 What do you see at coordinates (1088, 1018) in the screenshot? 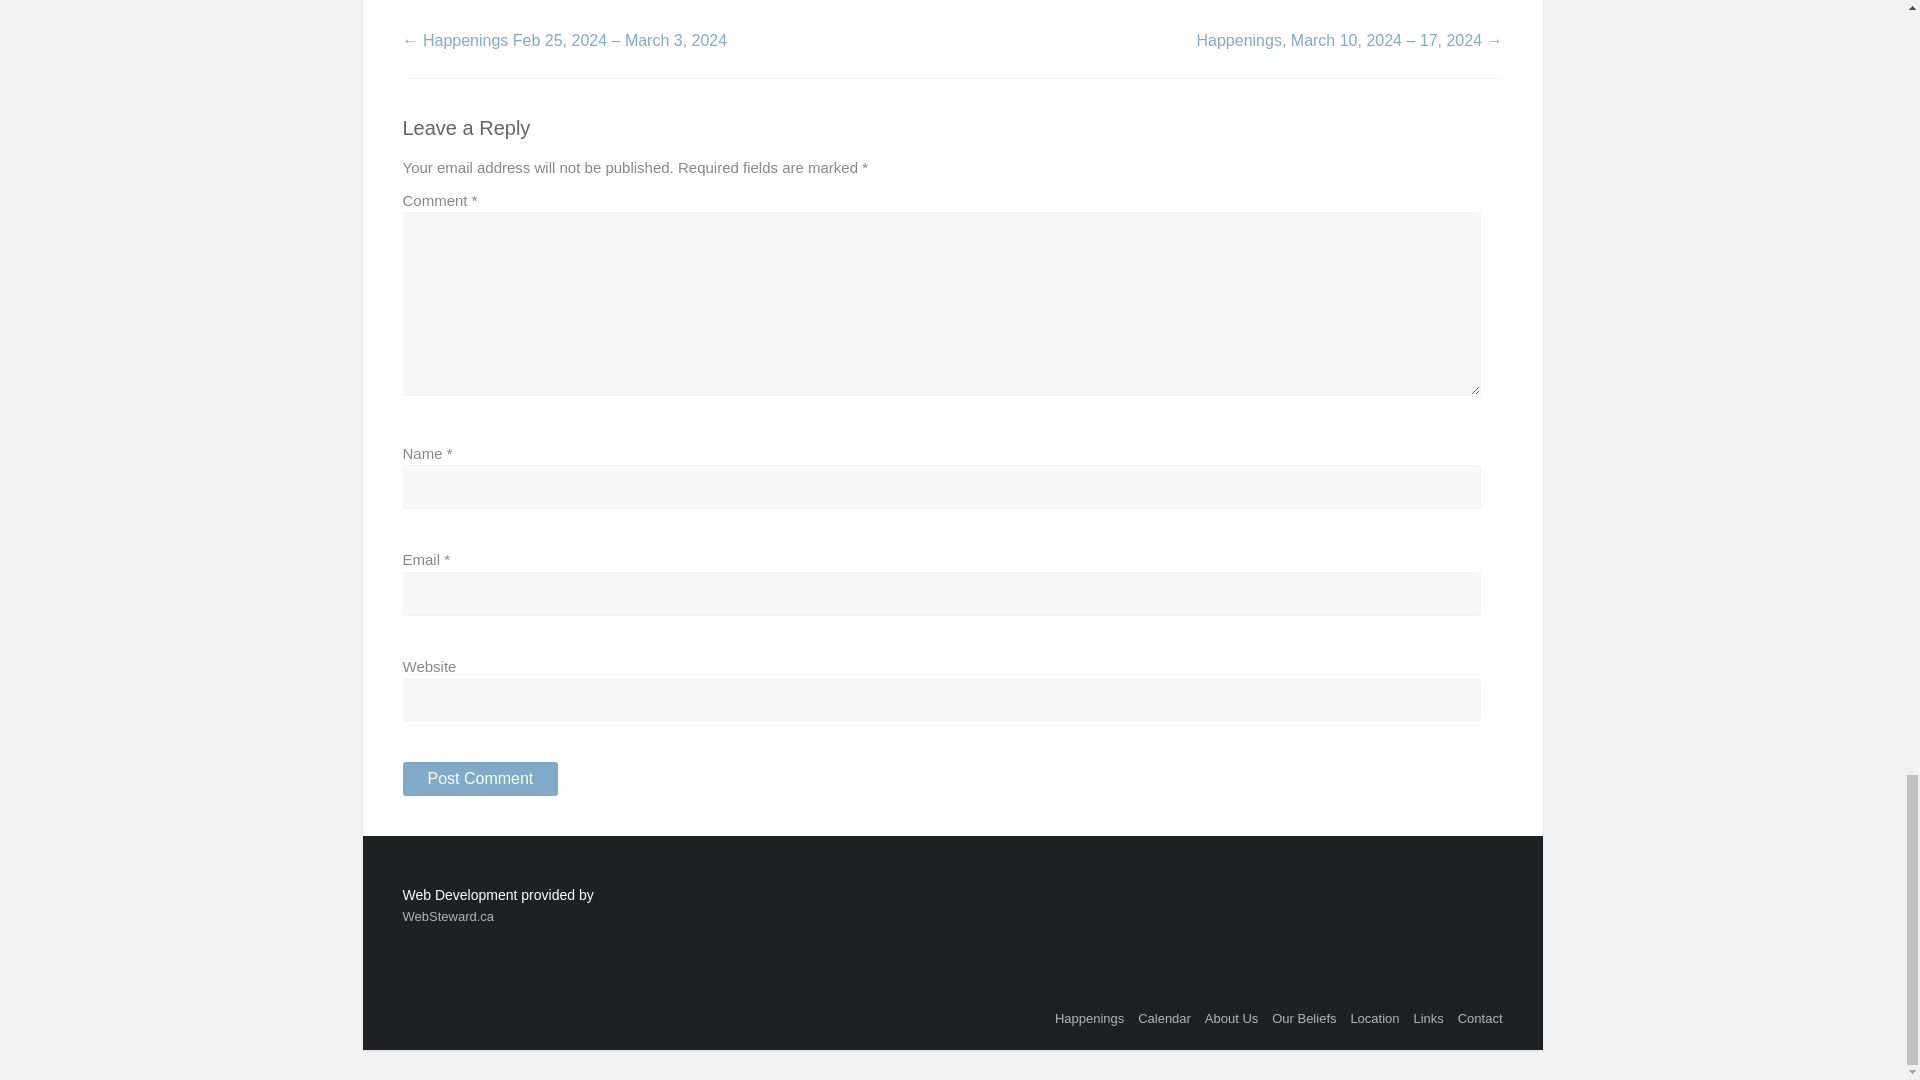
I see `Happenings` at bounding box center [1088, 1018].